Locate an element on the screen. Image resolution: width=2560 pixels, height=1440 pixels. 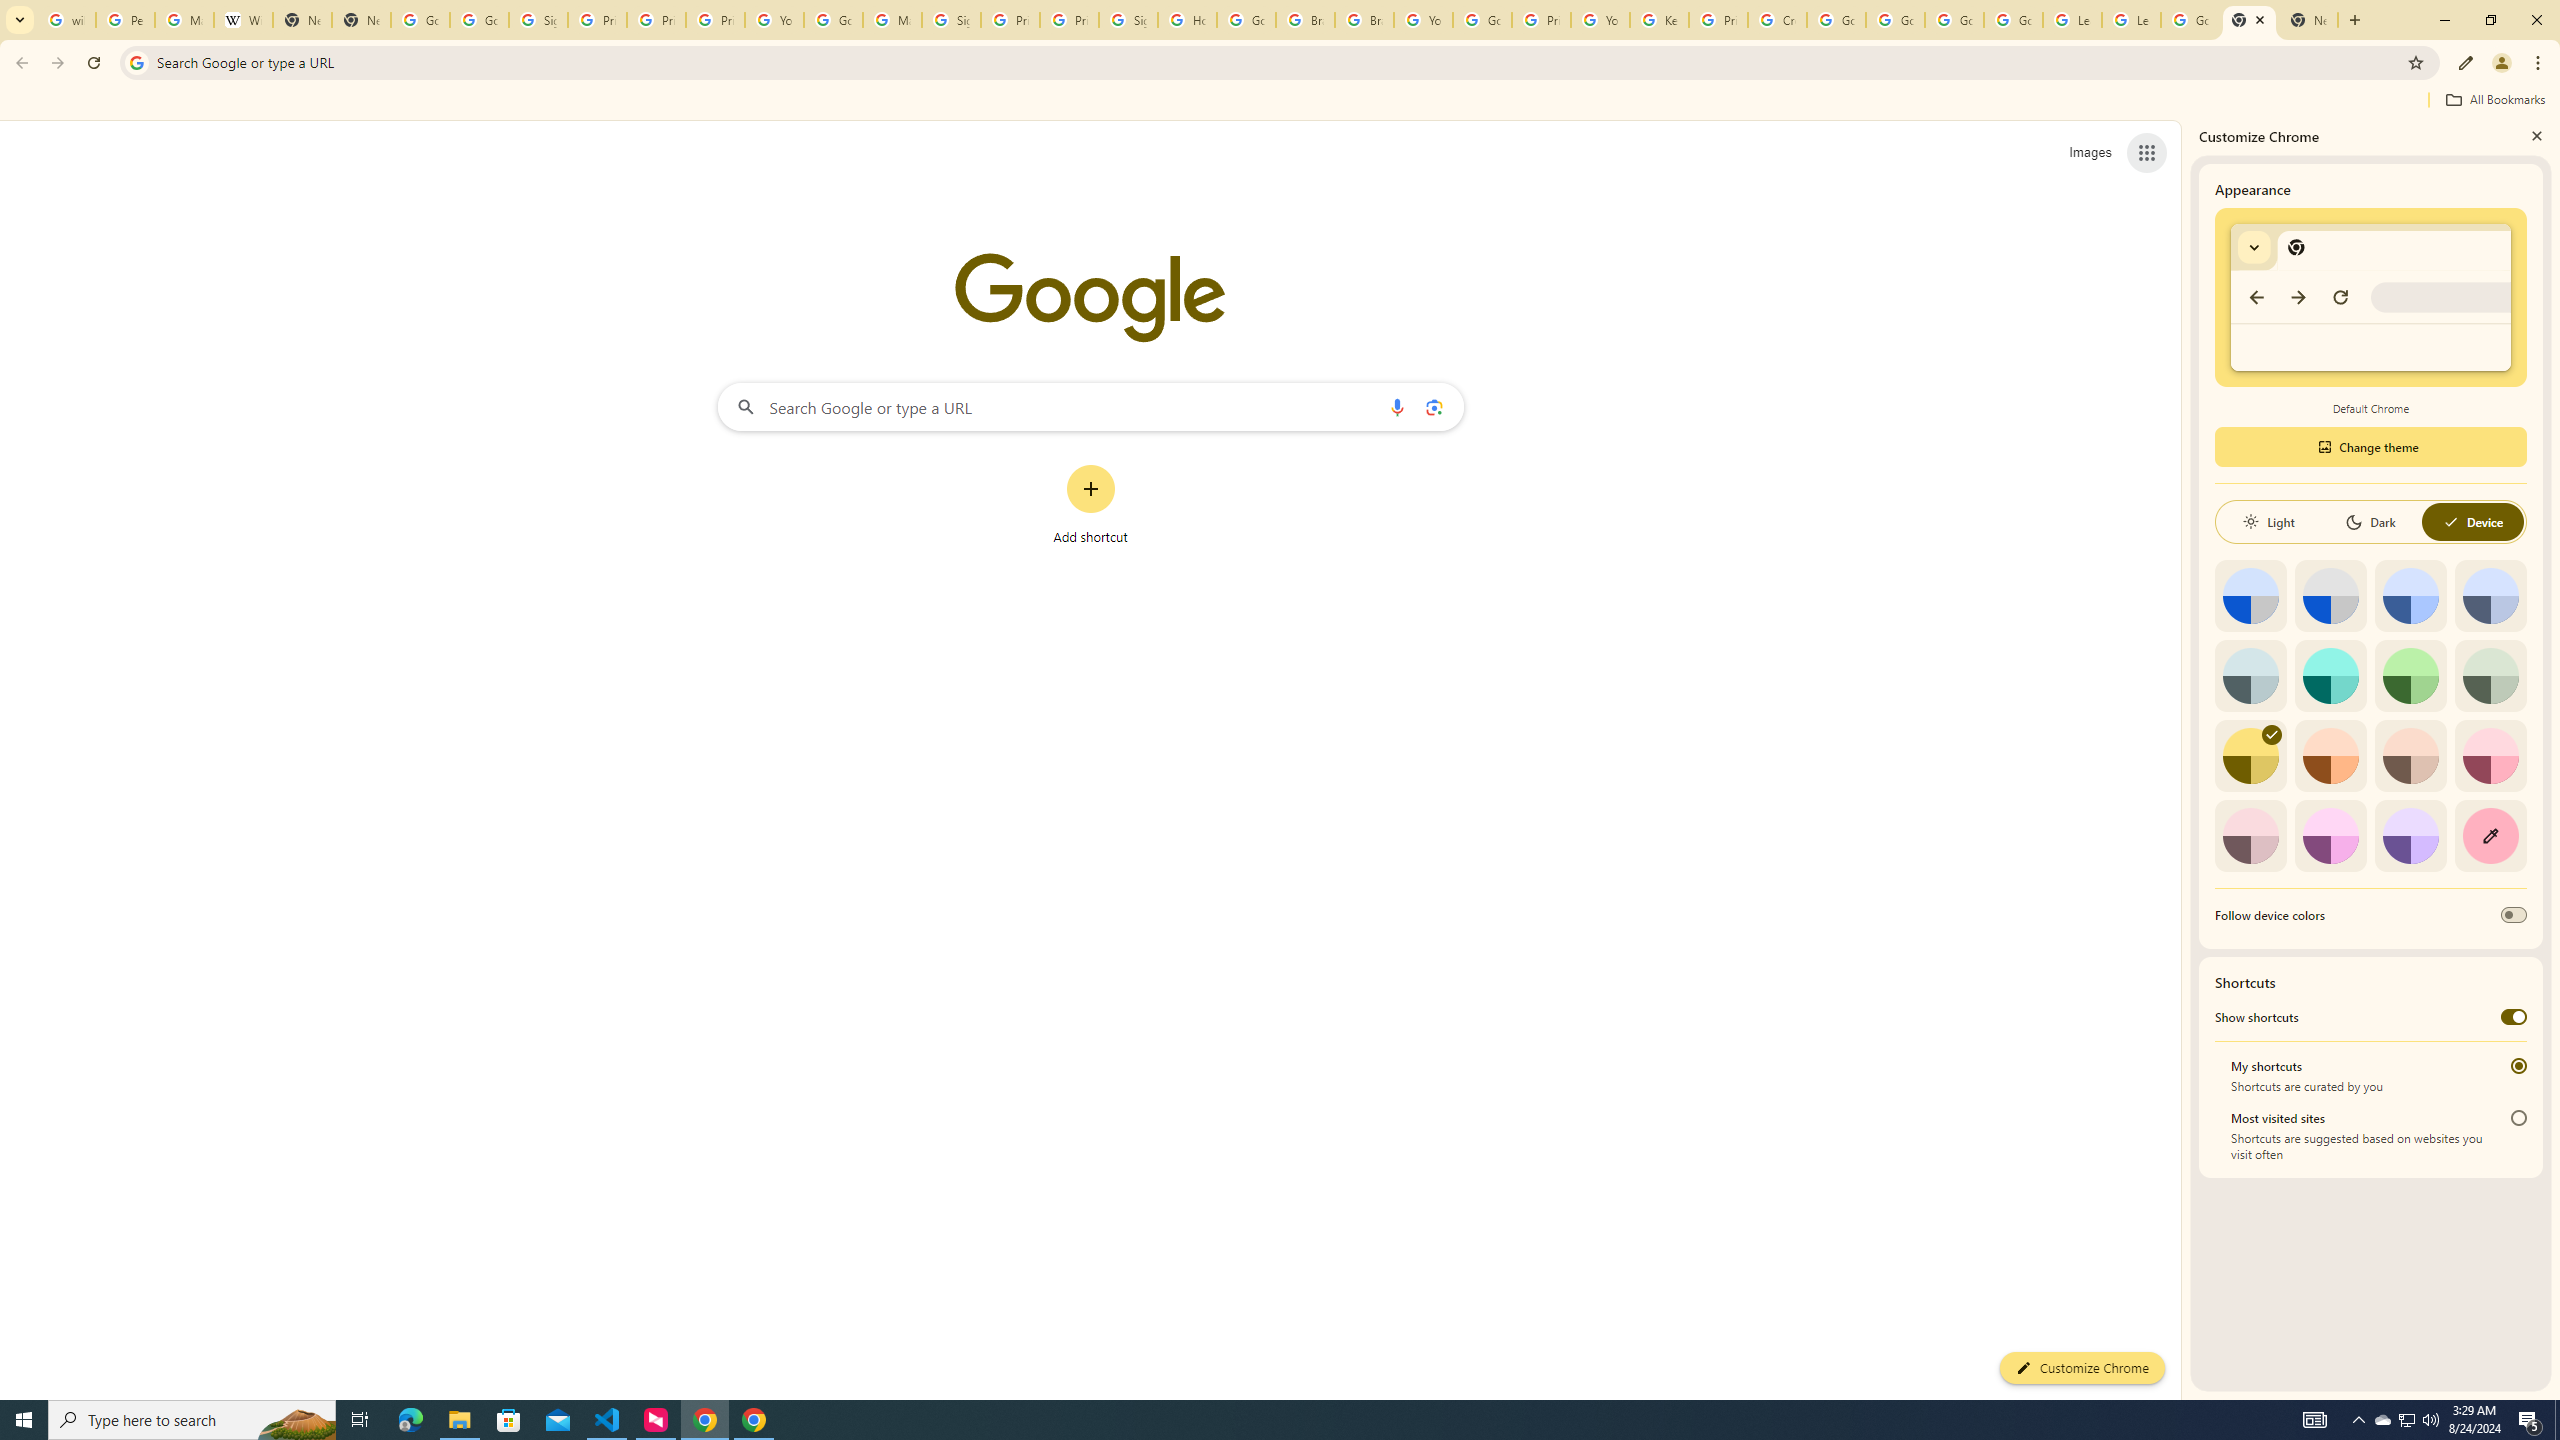
AutomationID: svg is located at coordinates (2272, 734).